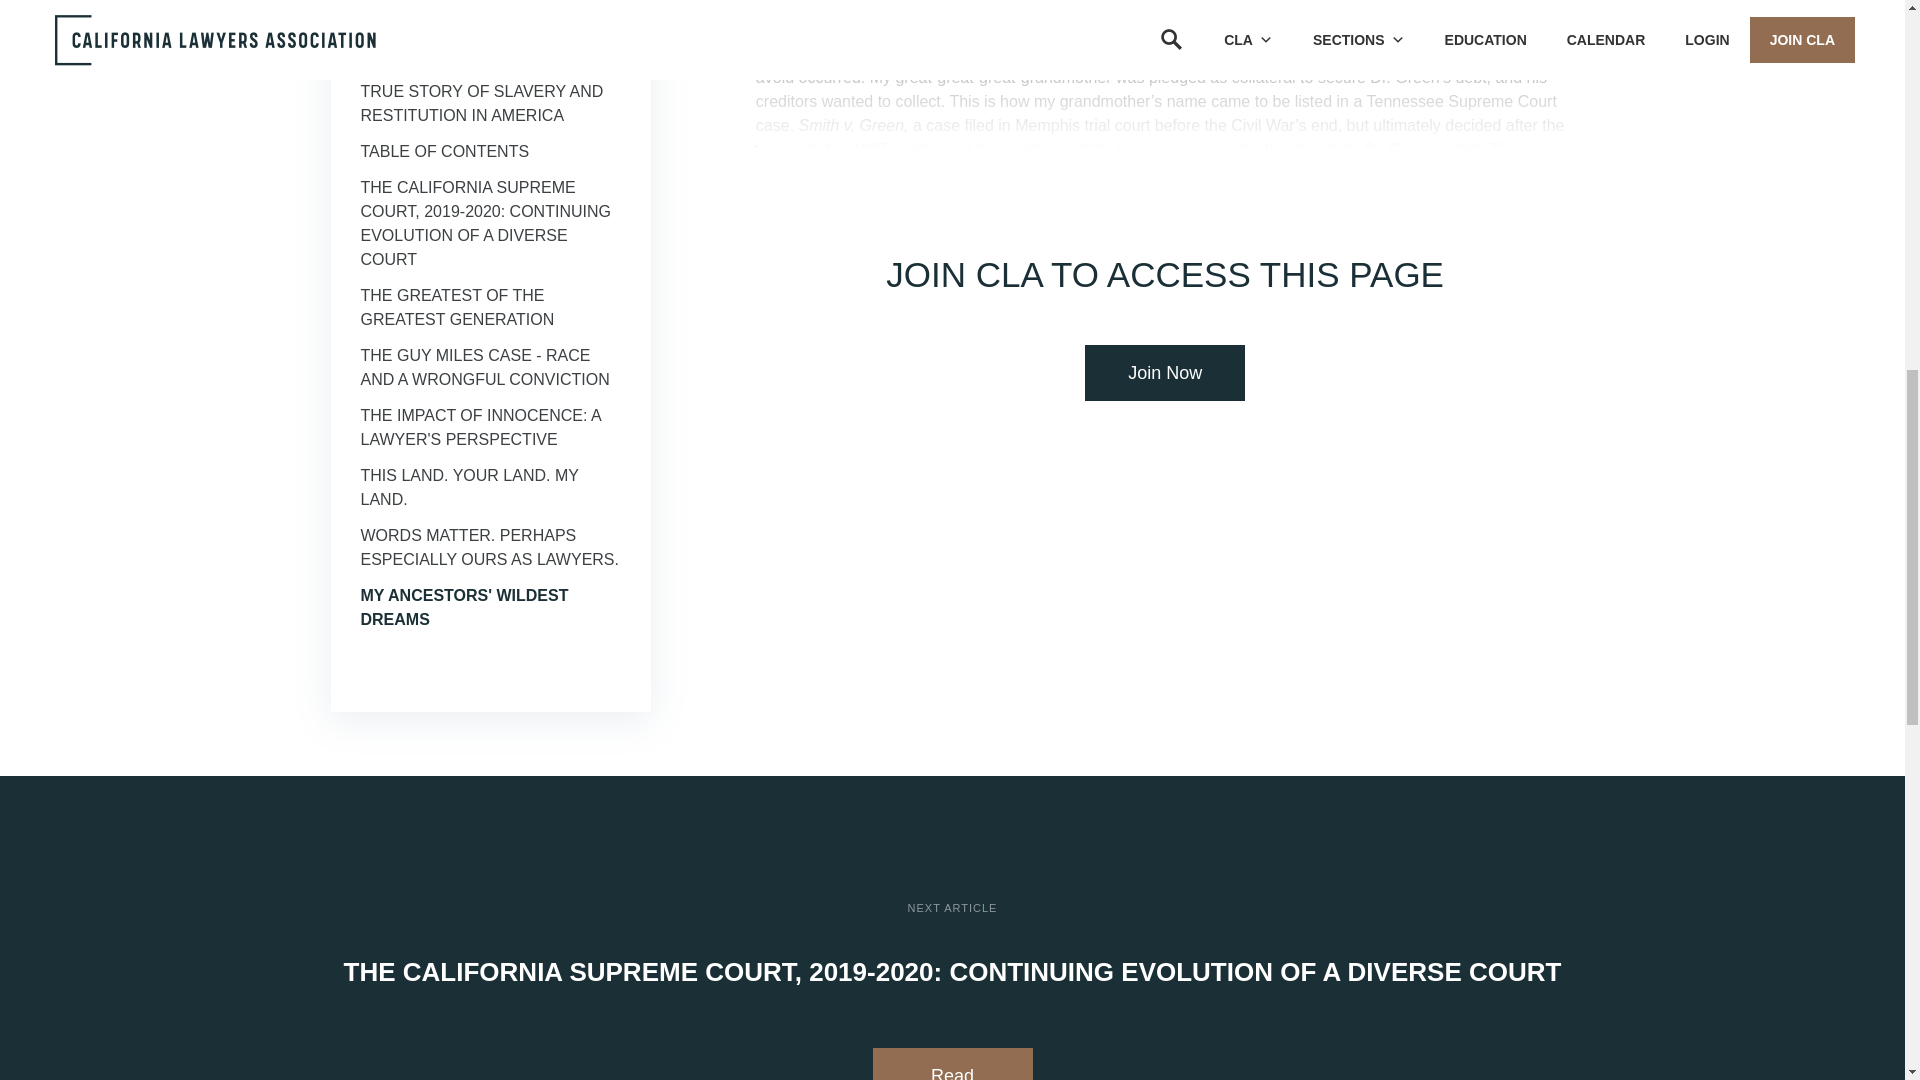  What do you see at coordinates (444, 150) in the screenshot?
I see `Table of Contents` at bounding box center [444, 150].